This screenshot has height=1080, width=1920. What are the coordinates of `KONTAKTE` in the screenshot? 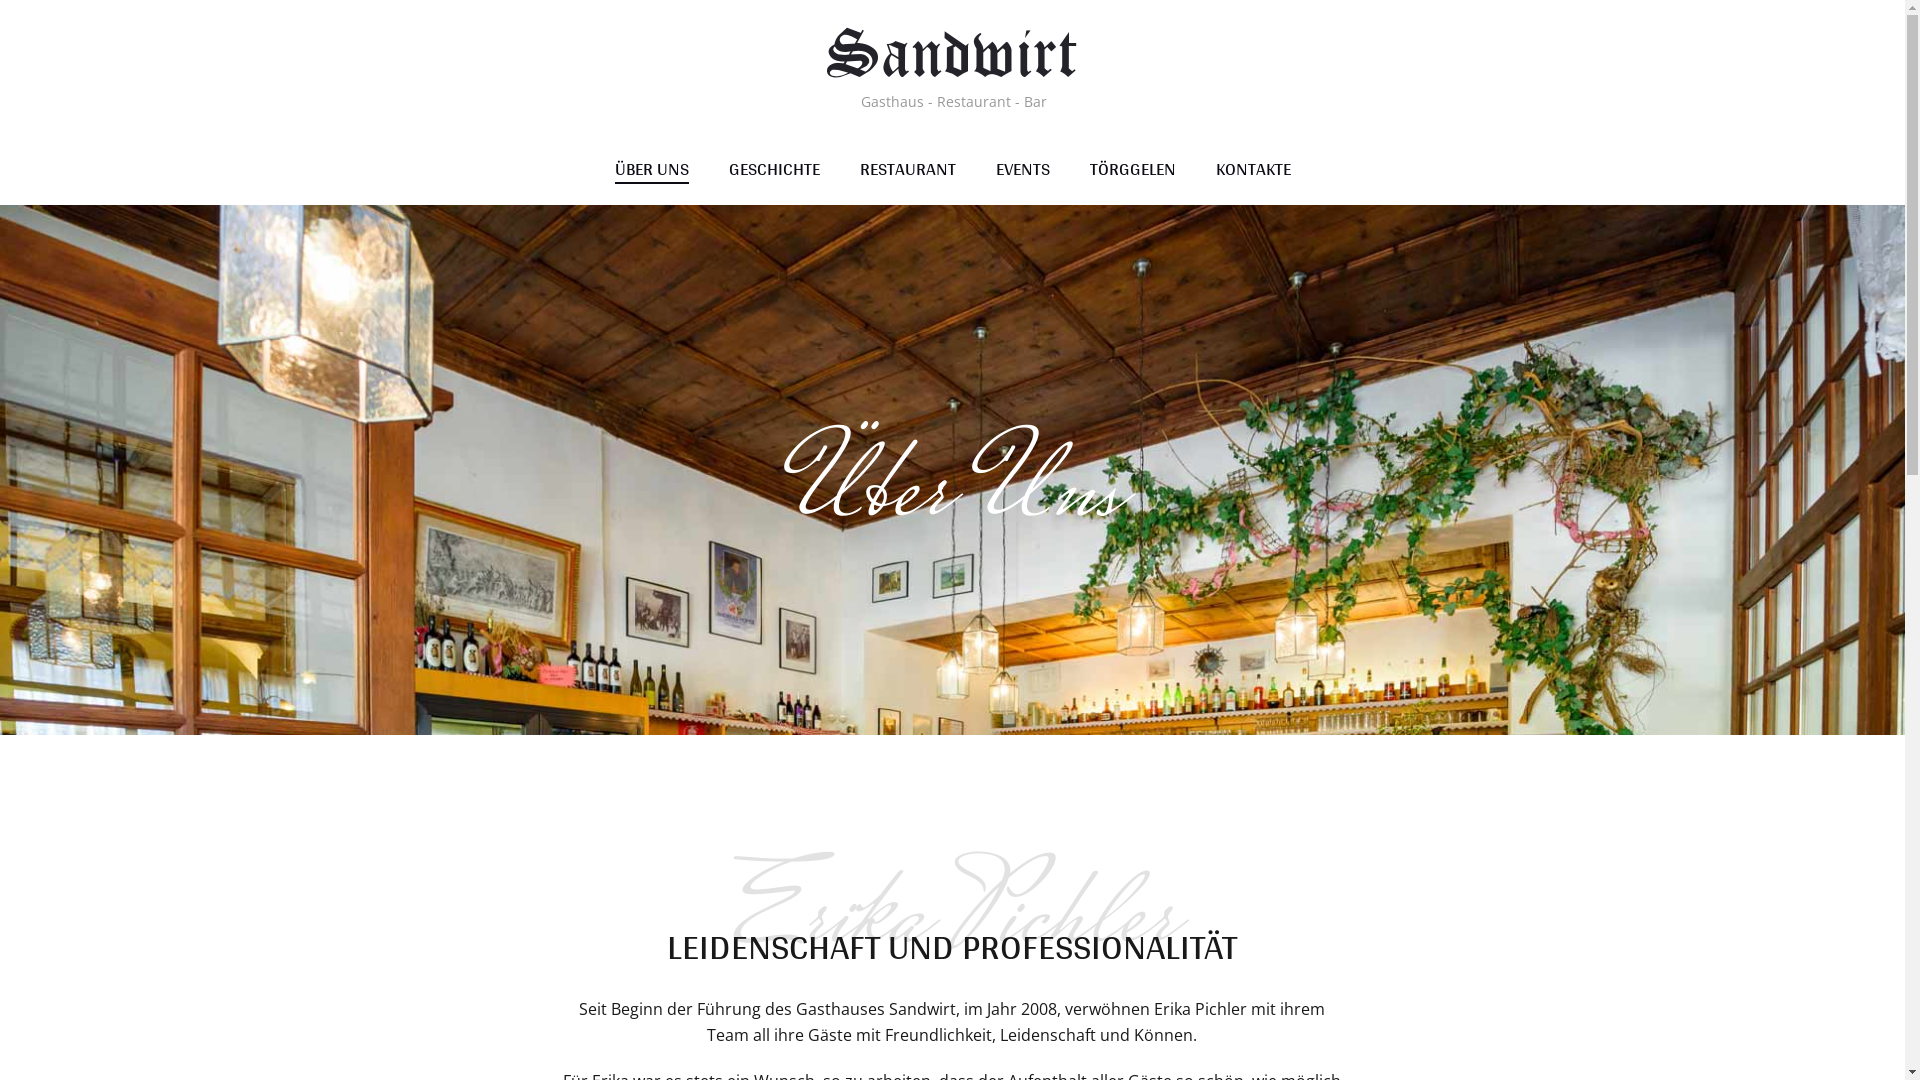 It's located at (1254, 170).